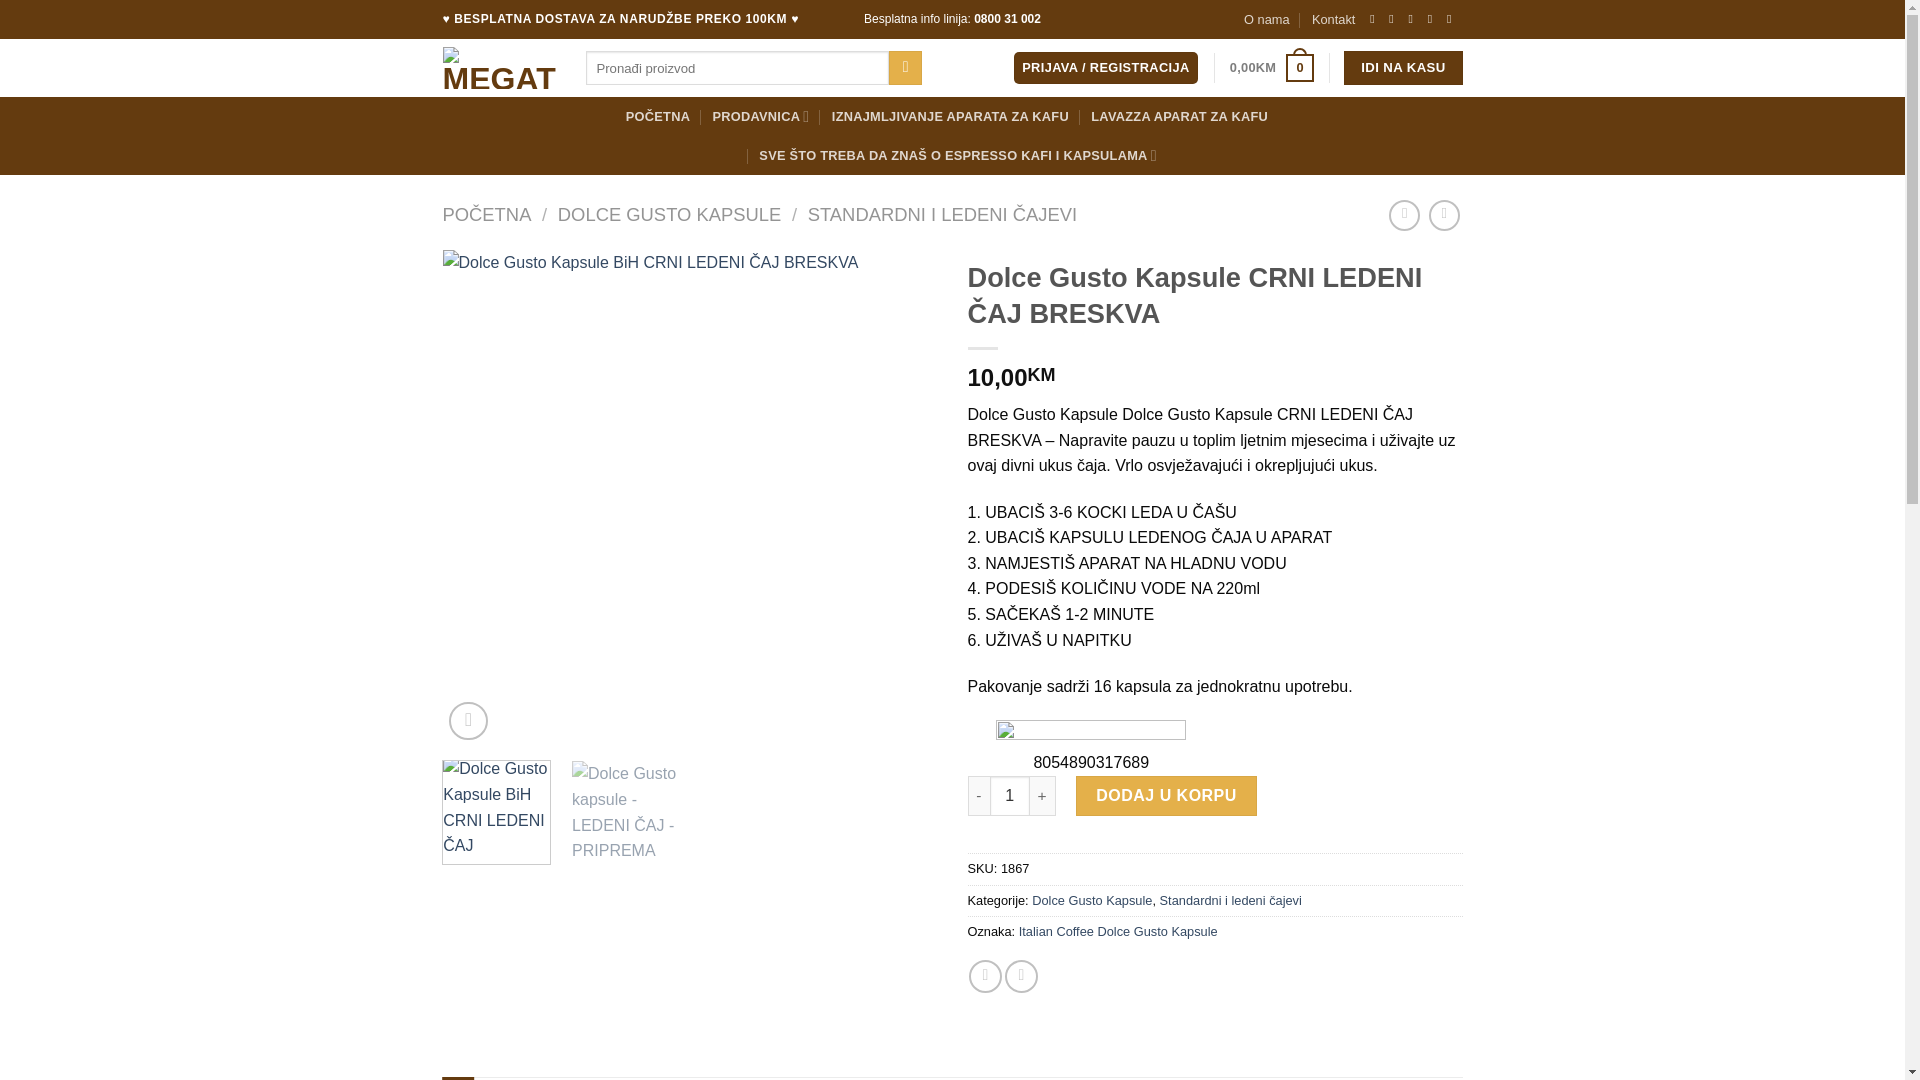 Image resolution: width=1920 pixels, height=1080 pixels. Describe the element at coordinates (1092, 900) in the screenshot. I see `Dolce Gusto Kapsule` at that location.